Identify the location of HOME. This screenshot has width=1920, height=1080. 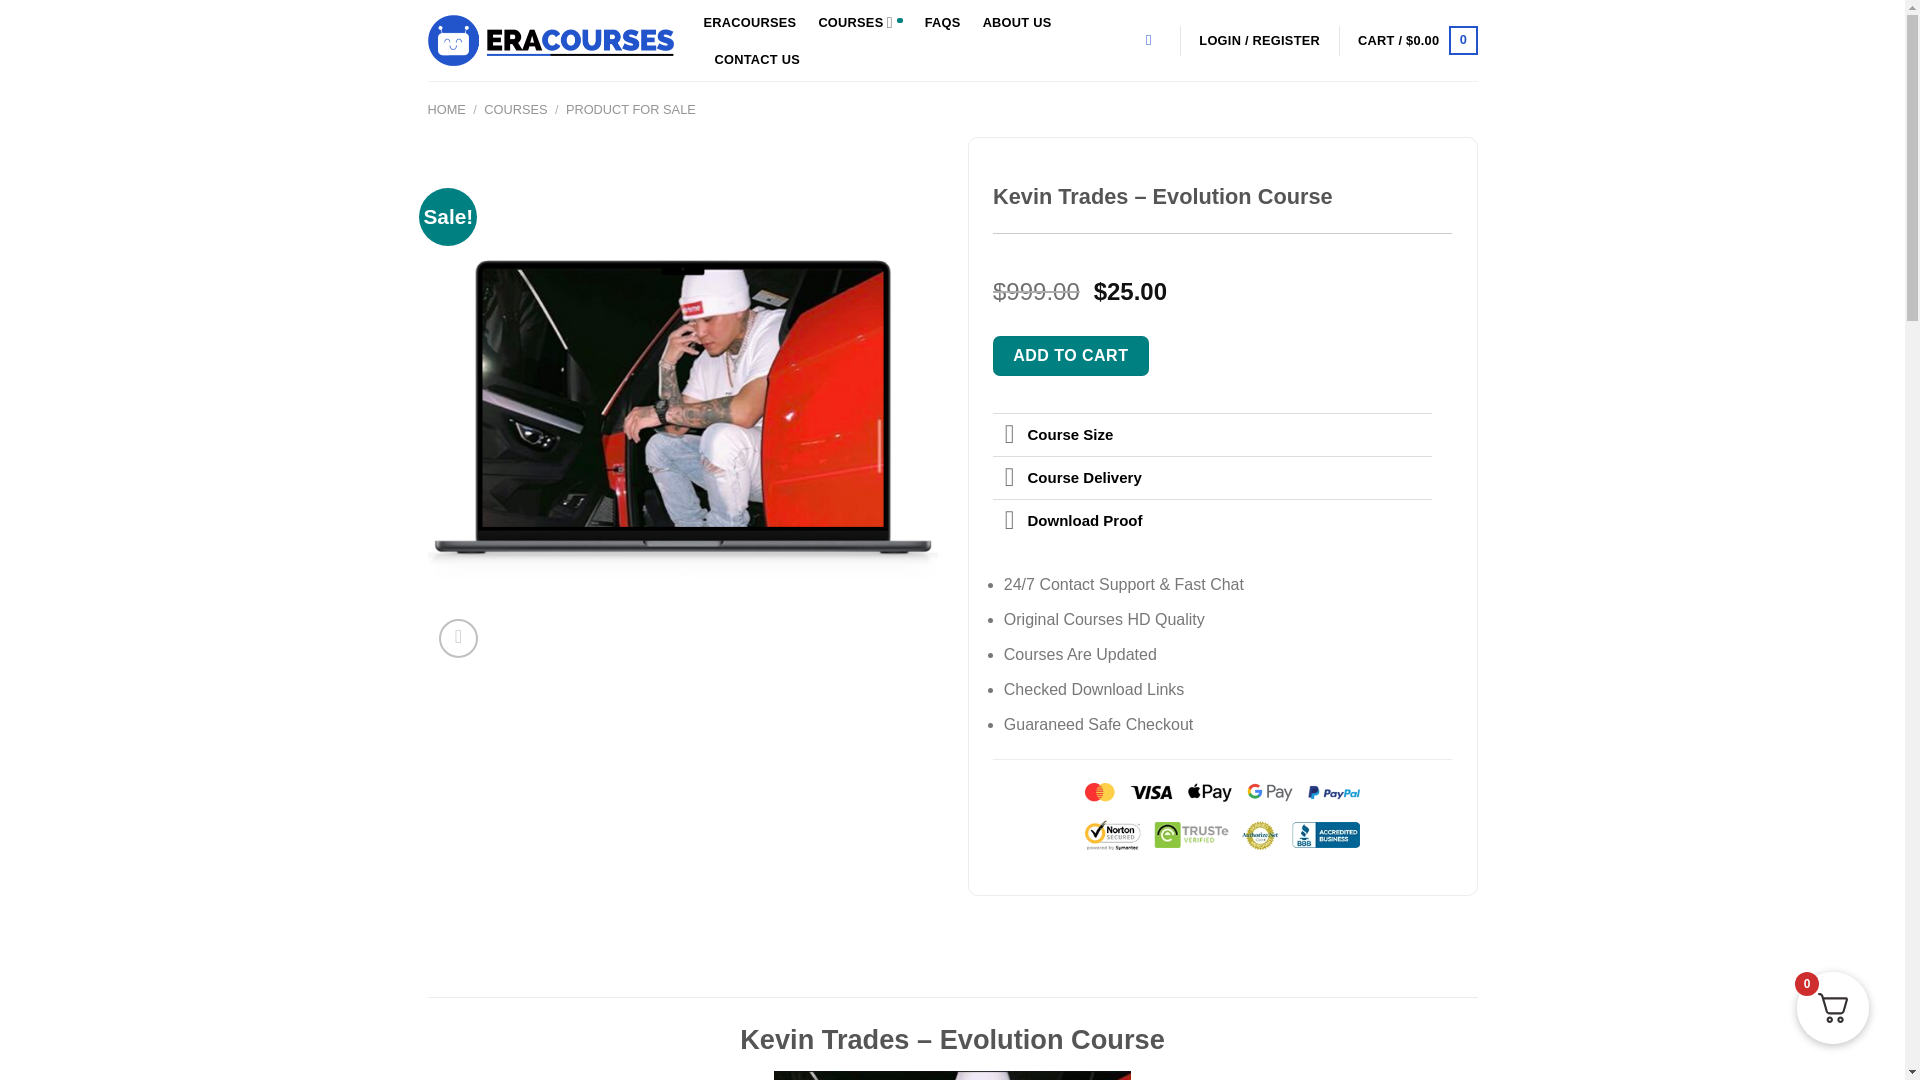
(447, 108).